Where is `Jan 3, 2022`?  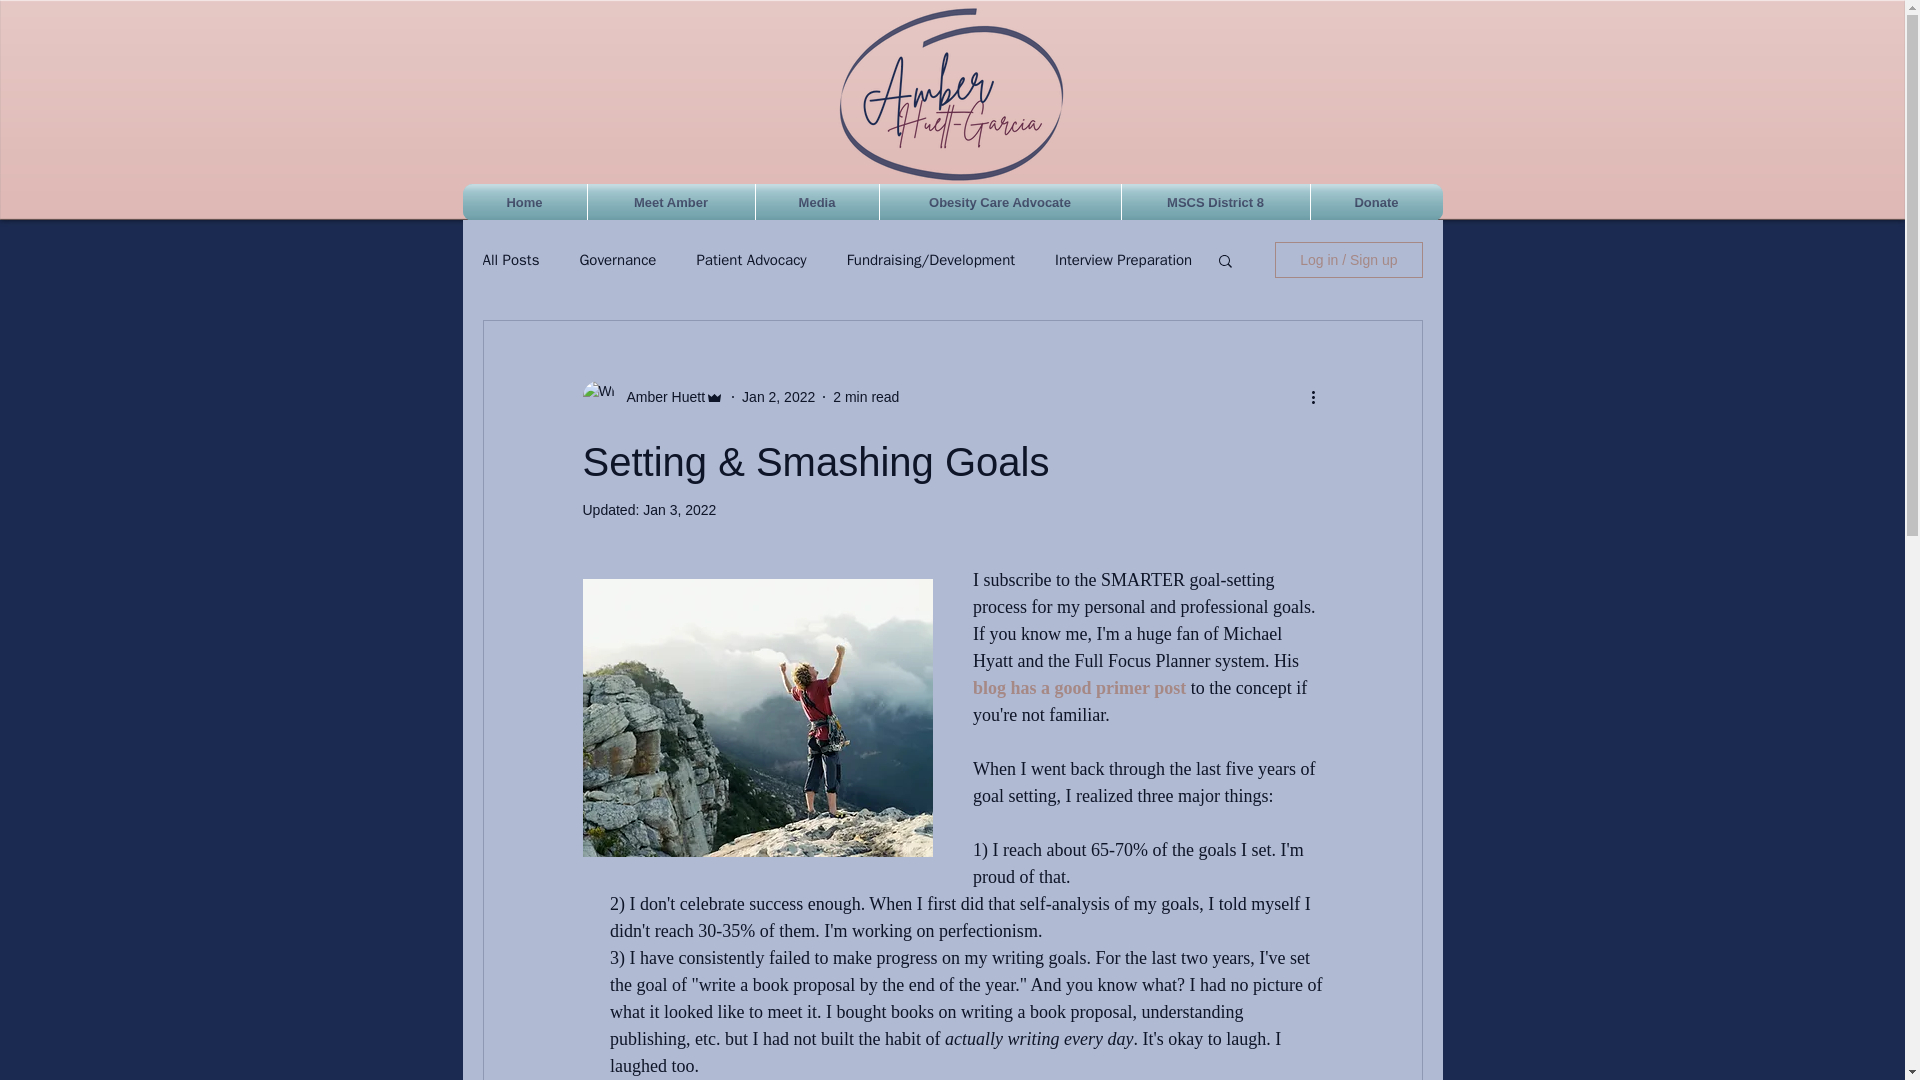
Jan 3, 2022 is located at coordinates (680, 510).